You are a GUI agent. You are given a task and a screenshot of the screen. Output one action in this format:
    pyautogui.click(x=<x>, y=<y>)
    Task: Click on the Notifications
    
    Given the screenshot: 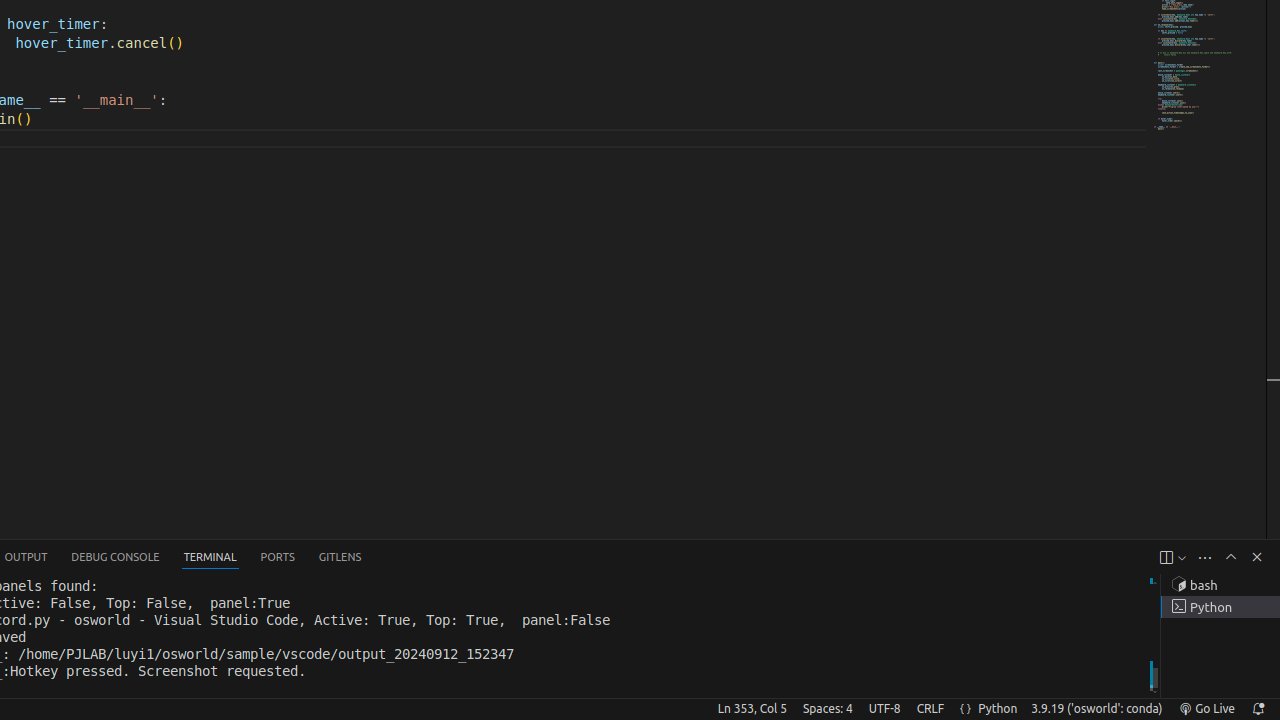 What is the action you would take?
    pyautogui.click(x=1258, y=709)
    